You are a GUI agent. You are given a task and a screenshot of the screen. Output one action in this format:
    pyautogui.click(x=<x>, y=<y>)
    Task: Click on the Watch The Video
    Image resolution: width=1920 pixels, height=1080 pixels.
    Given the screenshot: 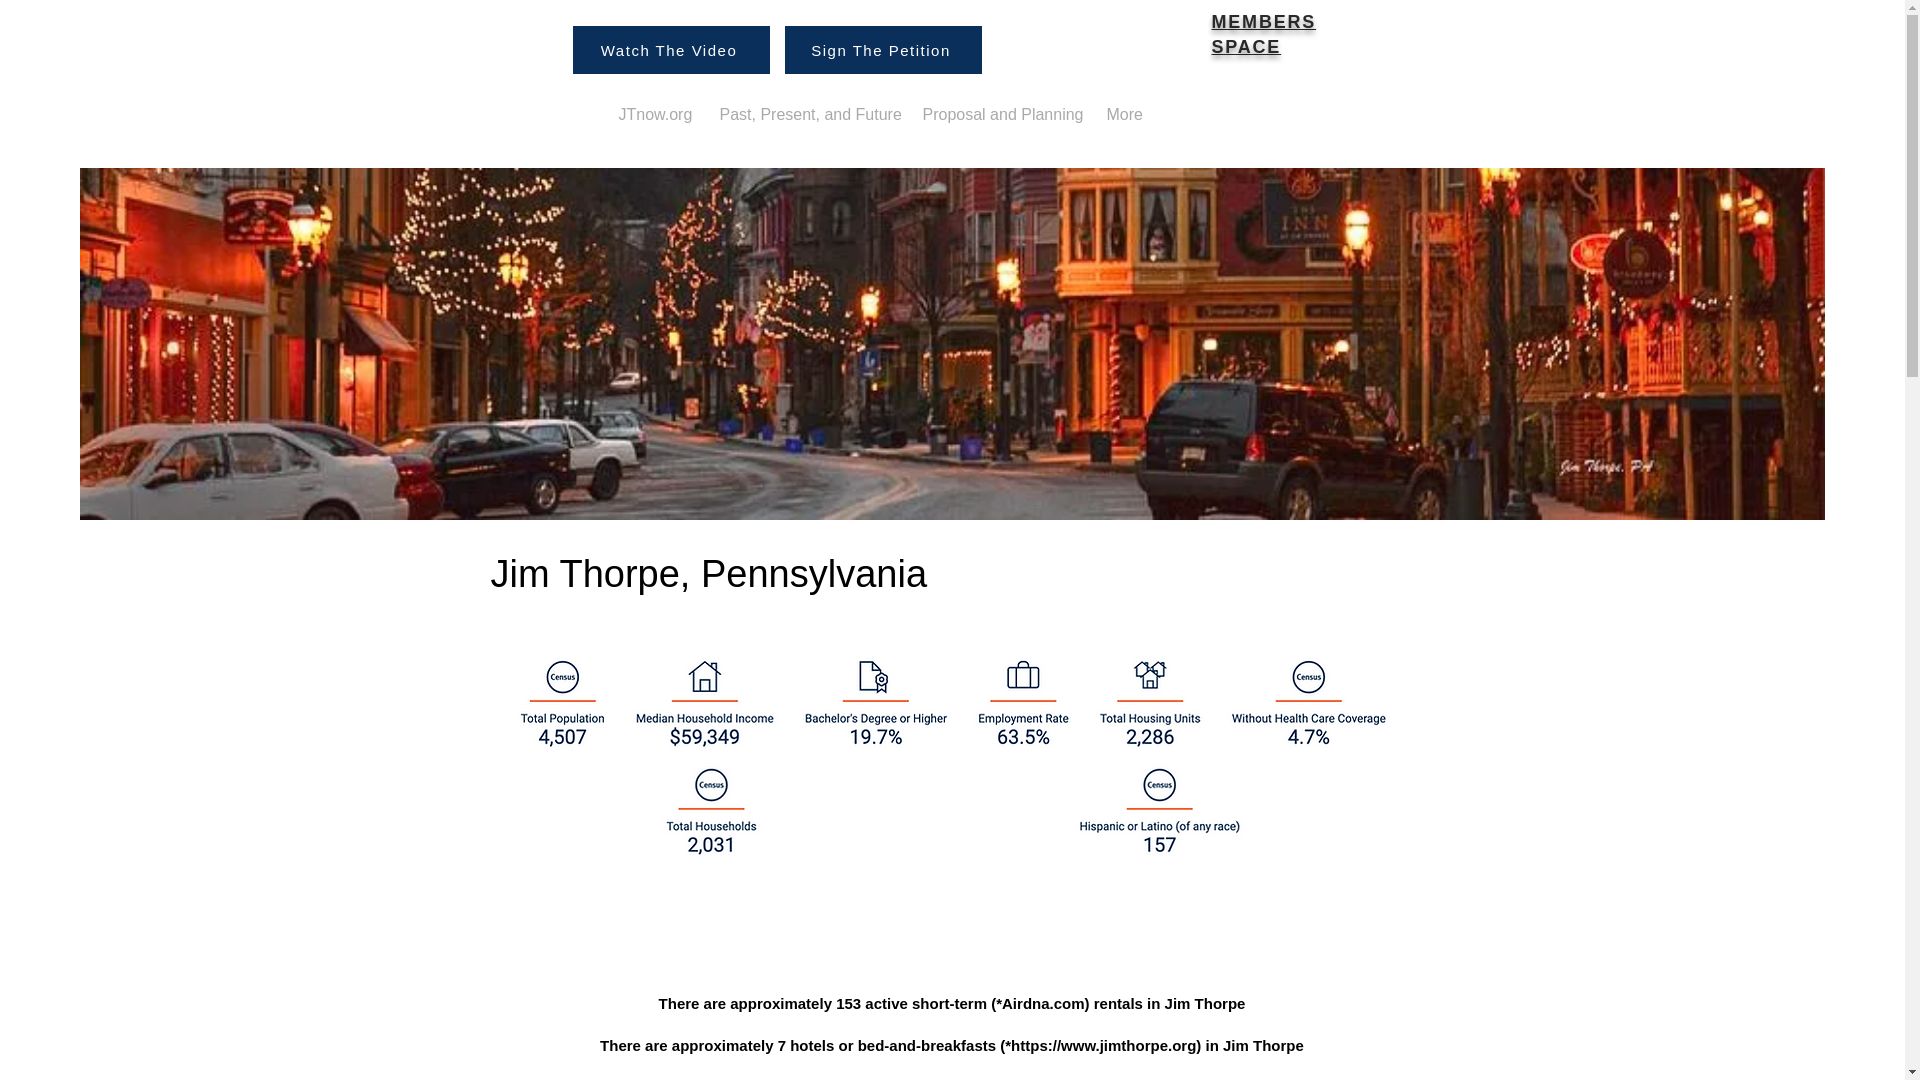 What is the action you would take?
    pyautogui.click(x=670, y=50)
    